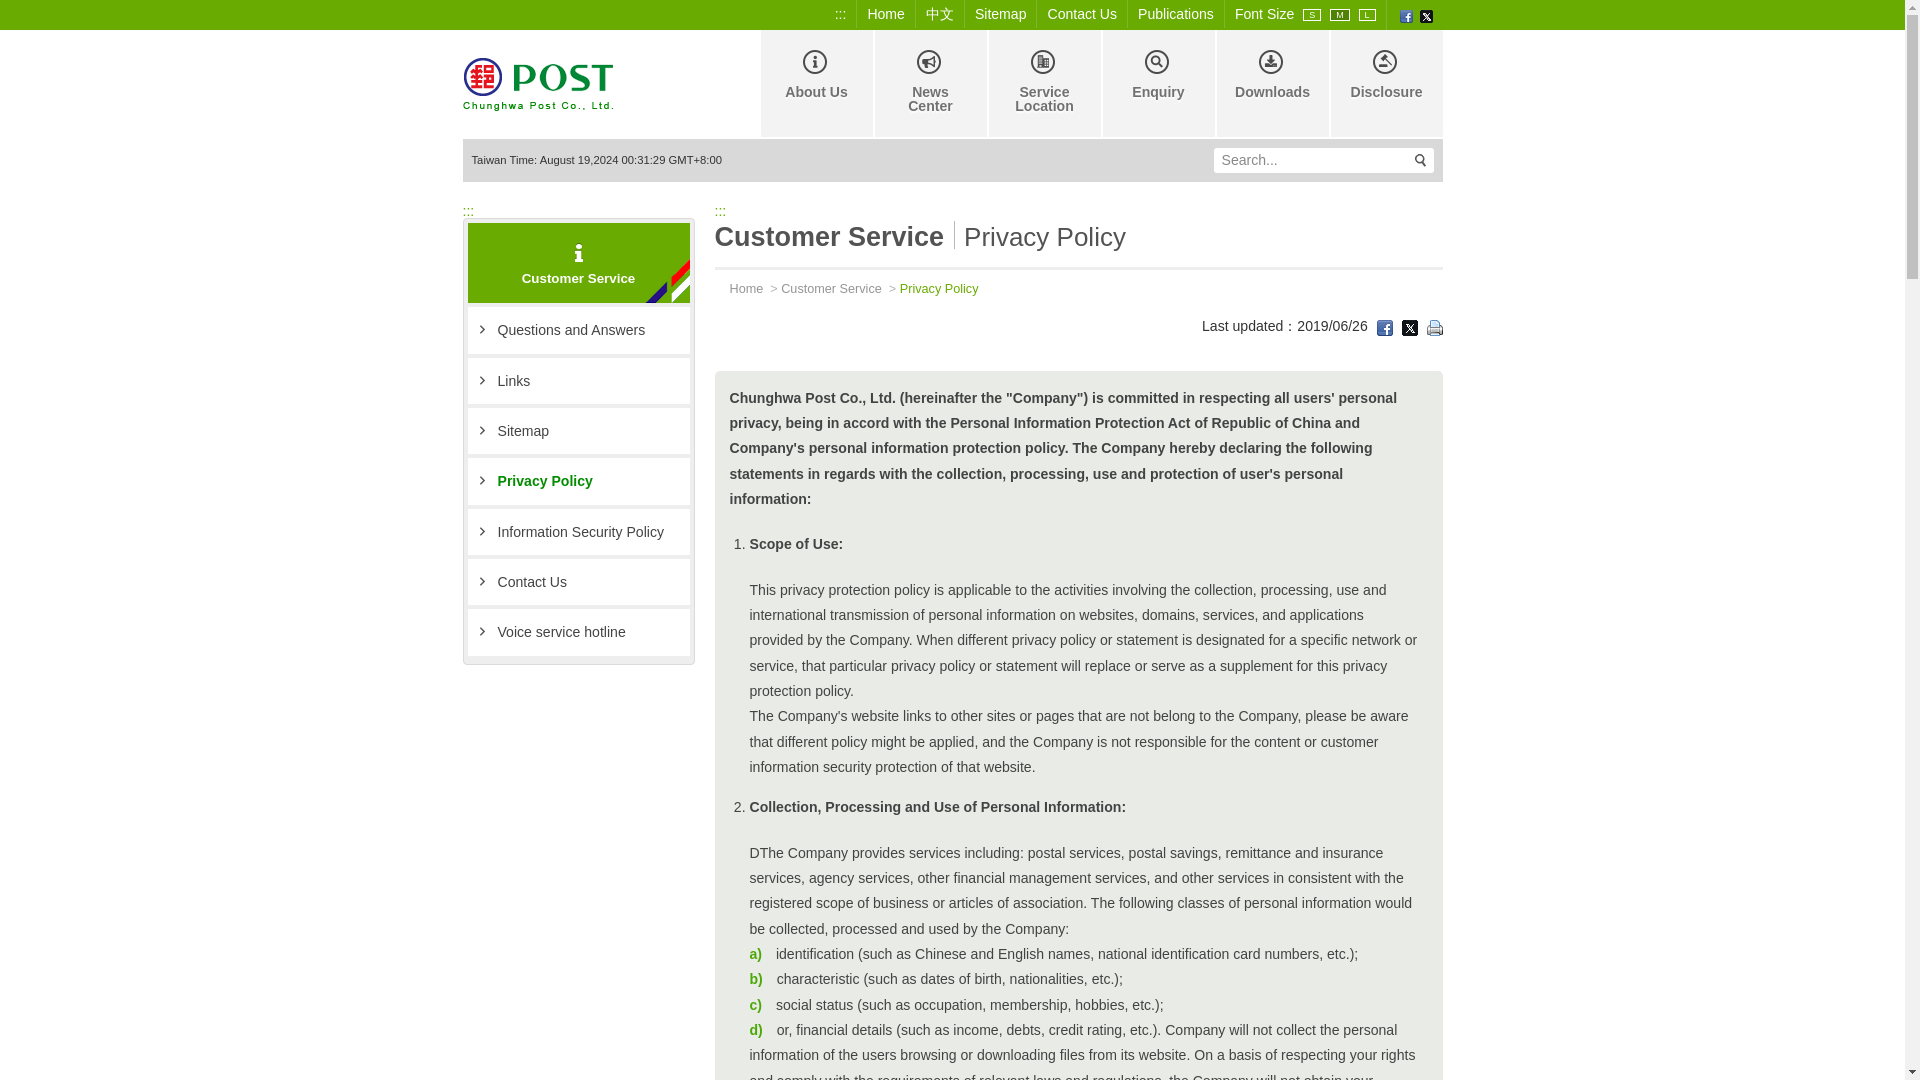 The image size is (1920, 1080). I want to click on Publications, so click(1176, 14).